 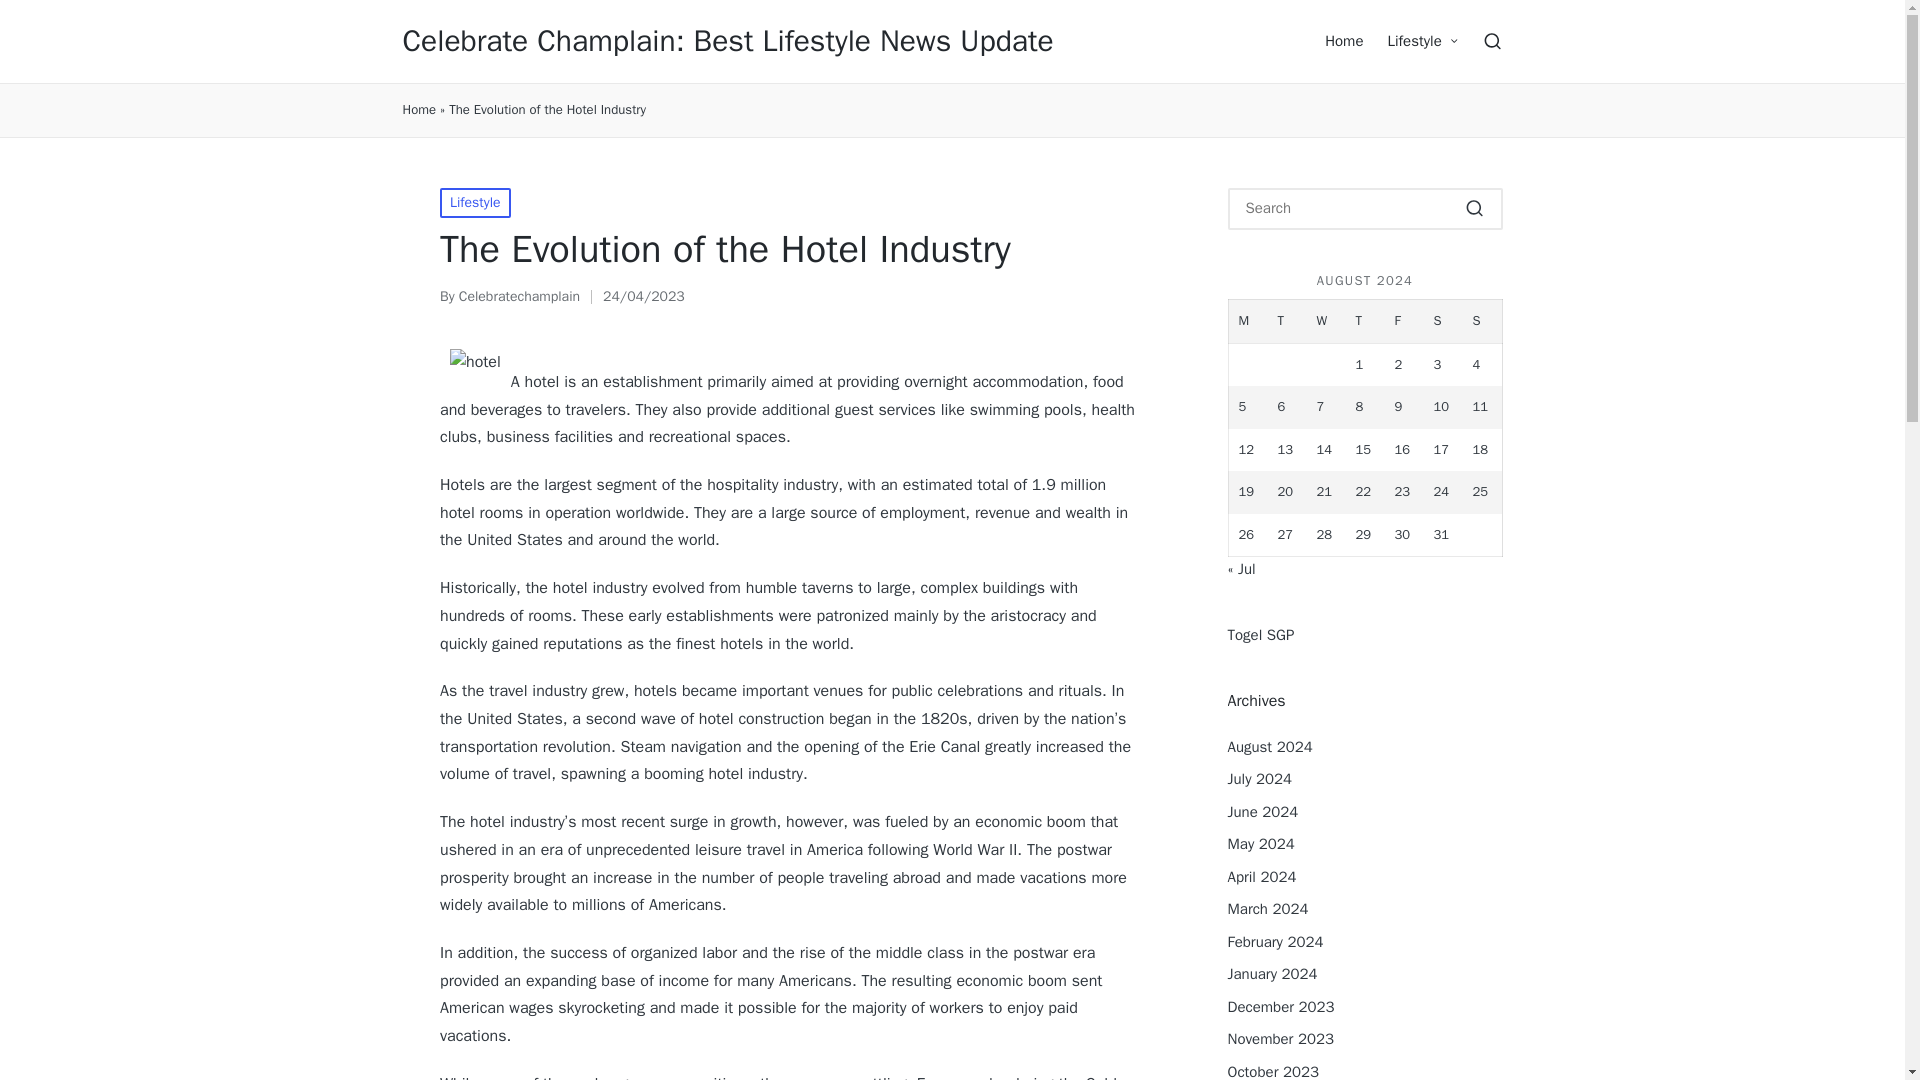 What do you see at coordinates (1262, 877) in the screenshot?
I see `April 2024` at bounding box center [1262, 877].